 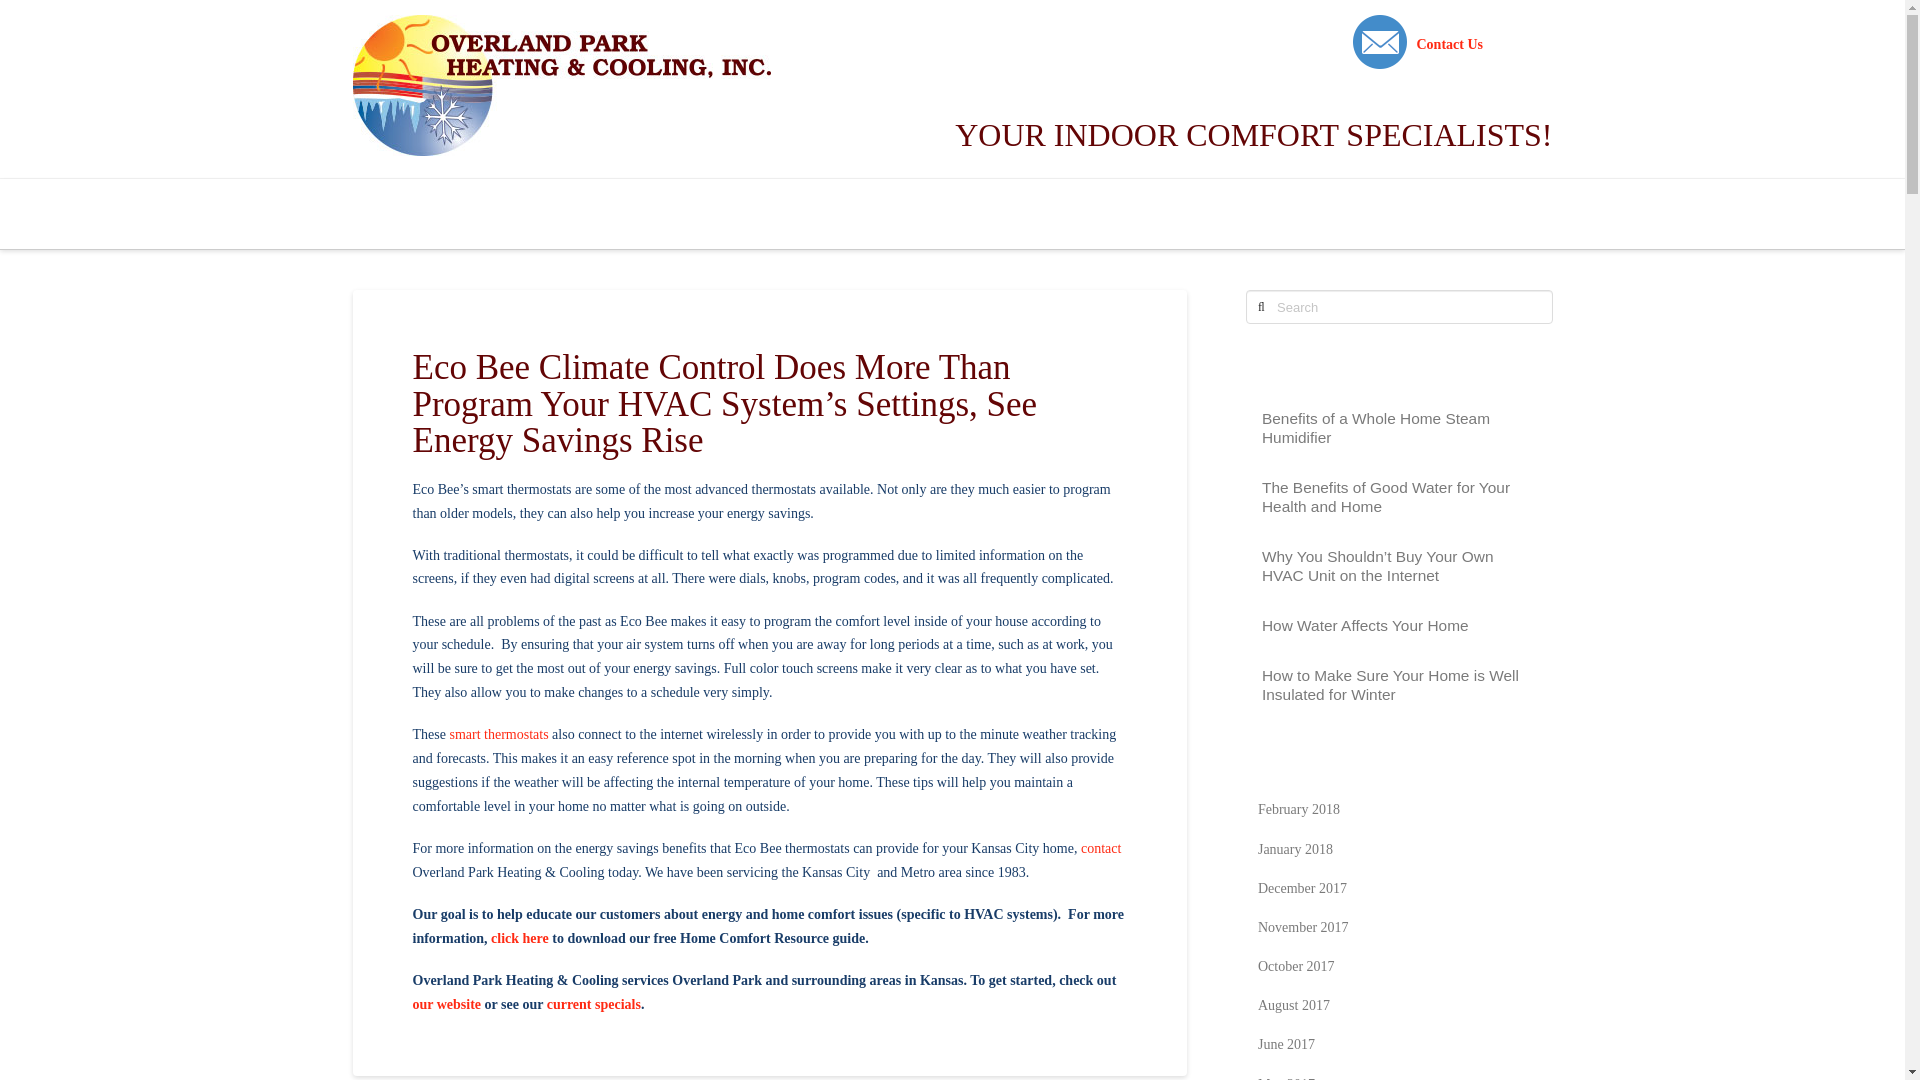 What do you see at coordinates (446, 1002) in the screenshot?
I see `our website` at bounding box center [446, 1002].